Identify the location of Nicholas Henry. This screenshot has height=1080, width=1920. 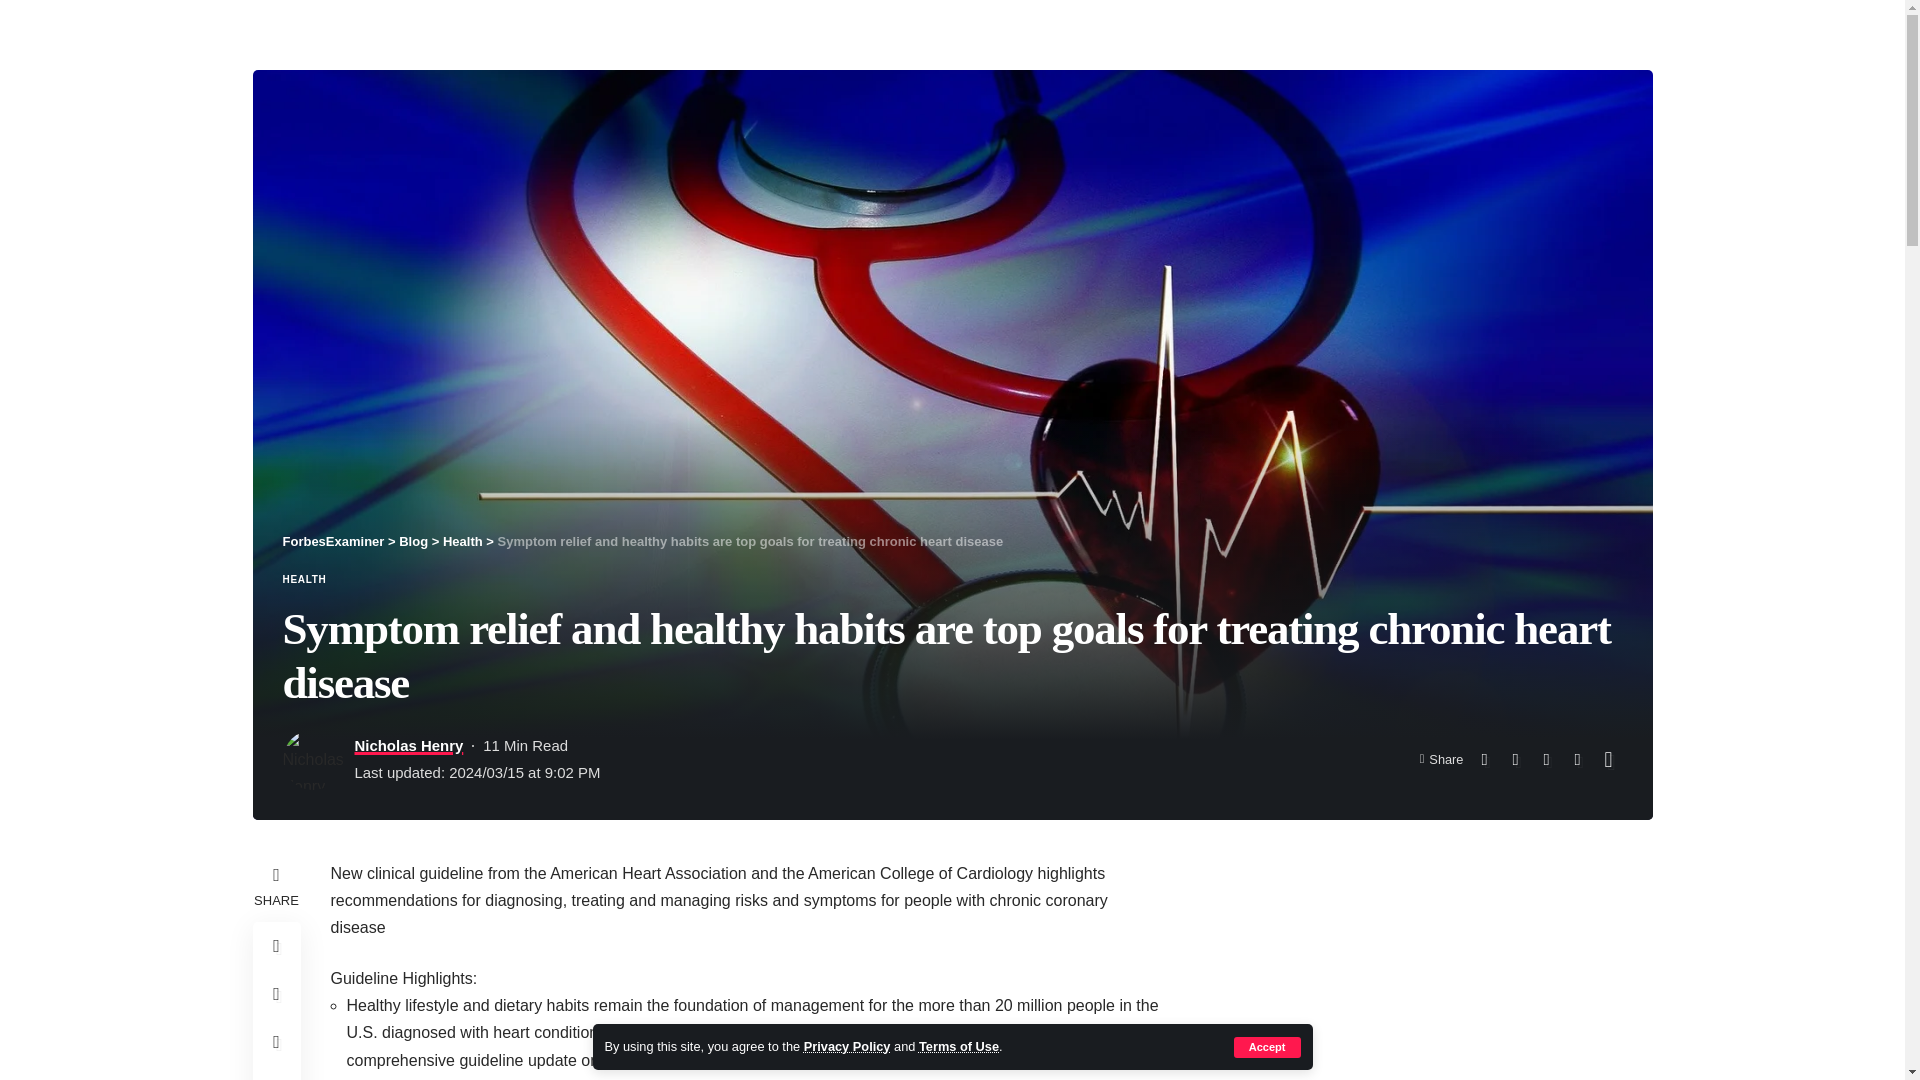
(408, 746).